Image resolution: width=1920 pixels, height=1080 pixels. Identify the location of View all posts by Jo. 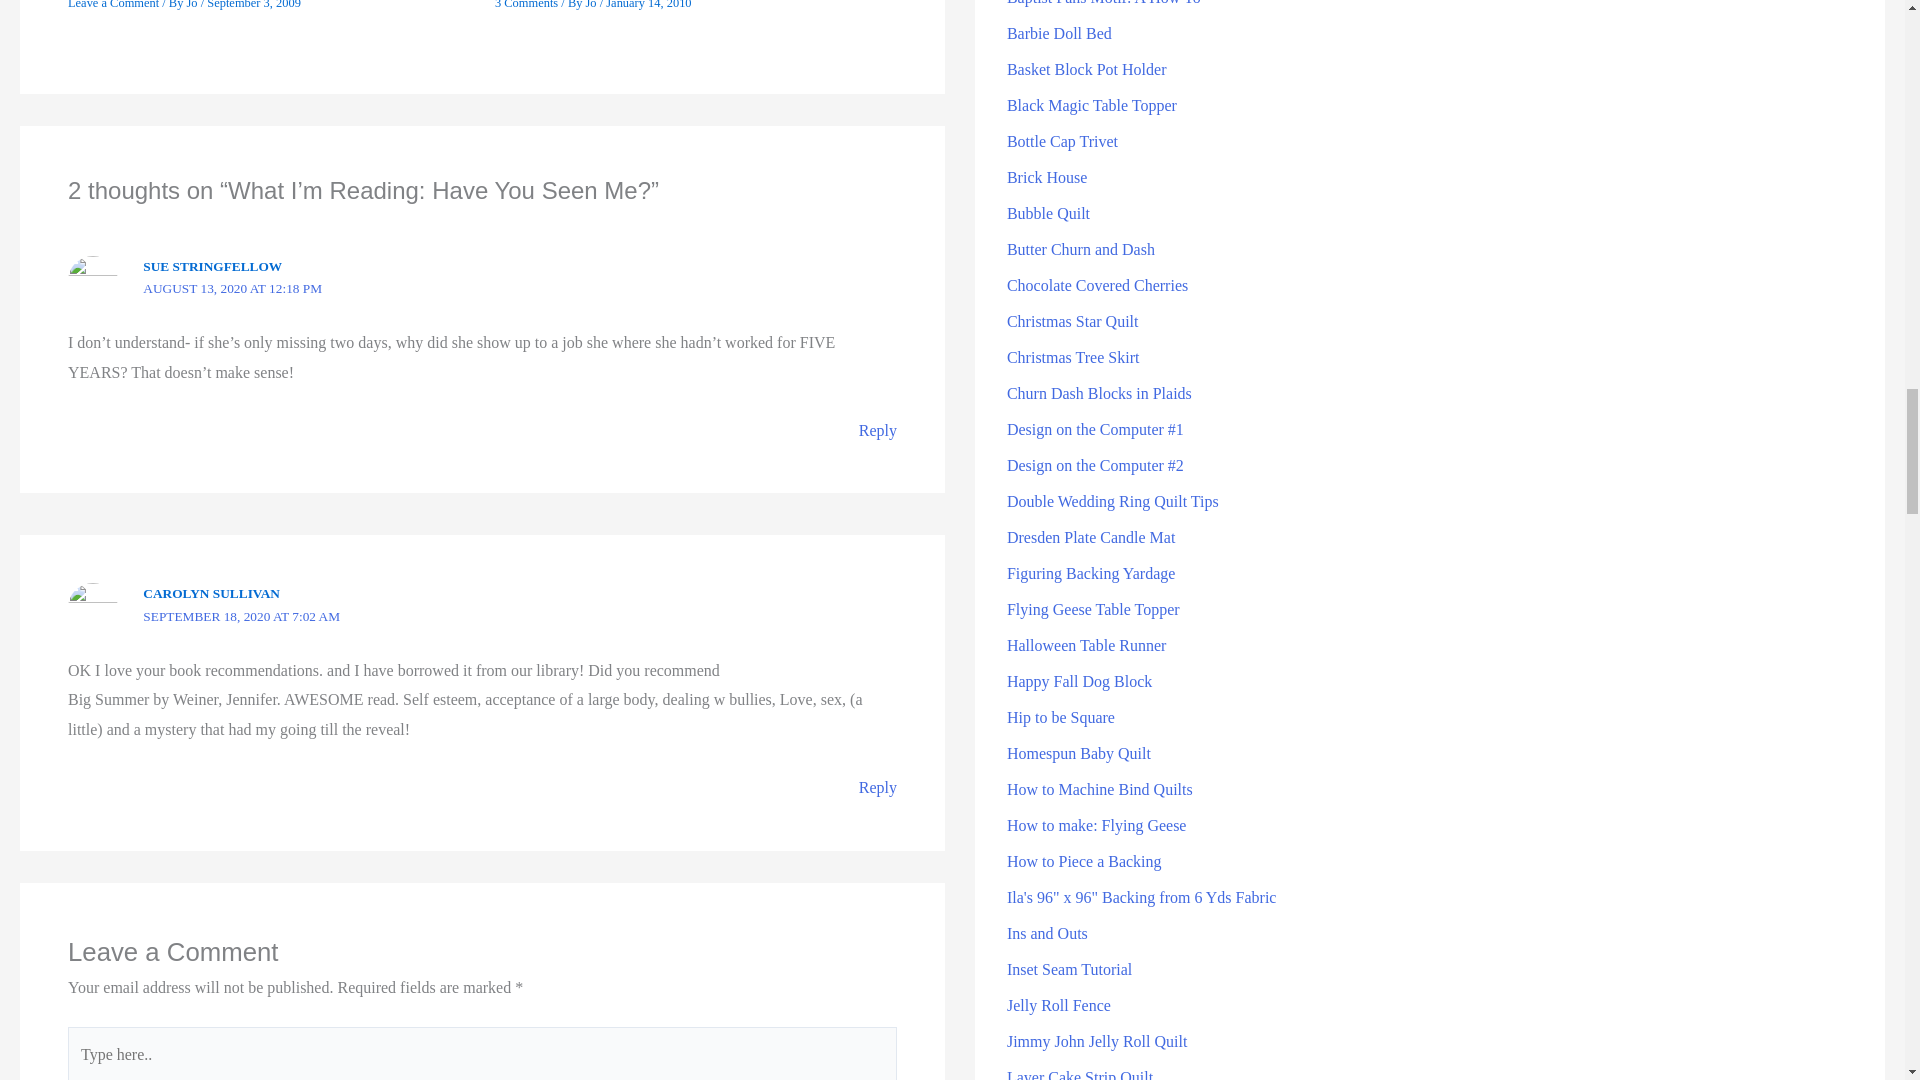
(192, 4).